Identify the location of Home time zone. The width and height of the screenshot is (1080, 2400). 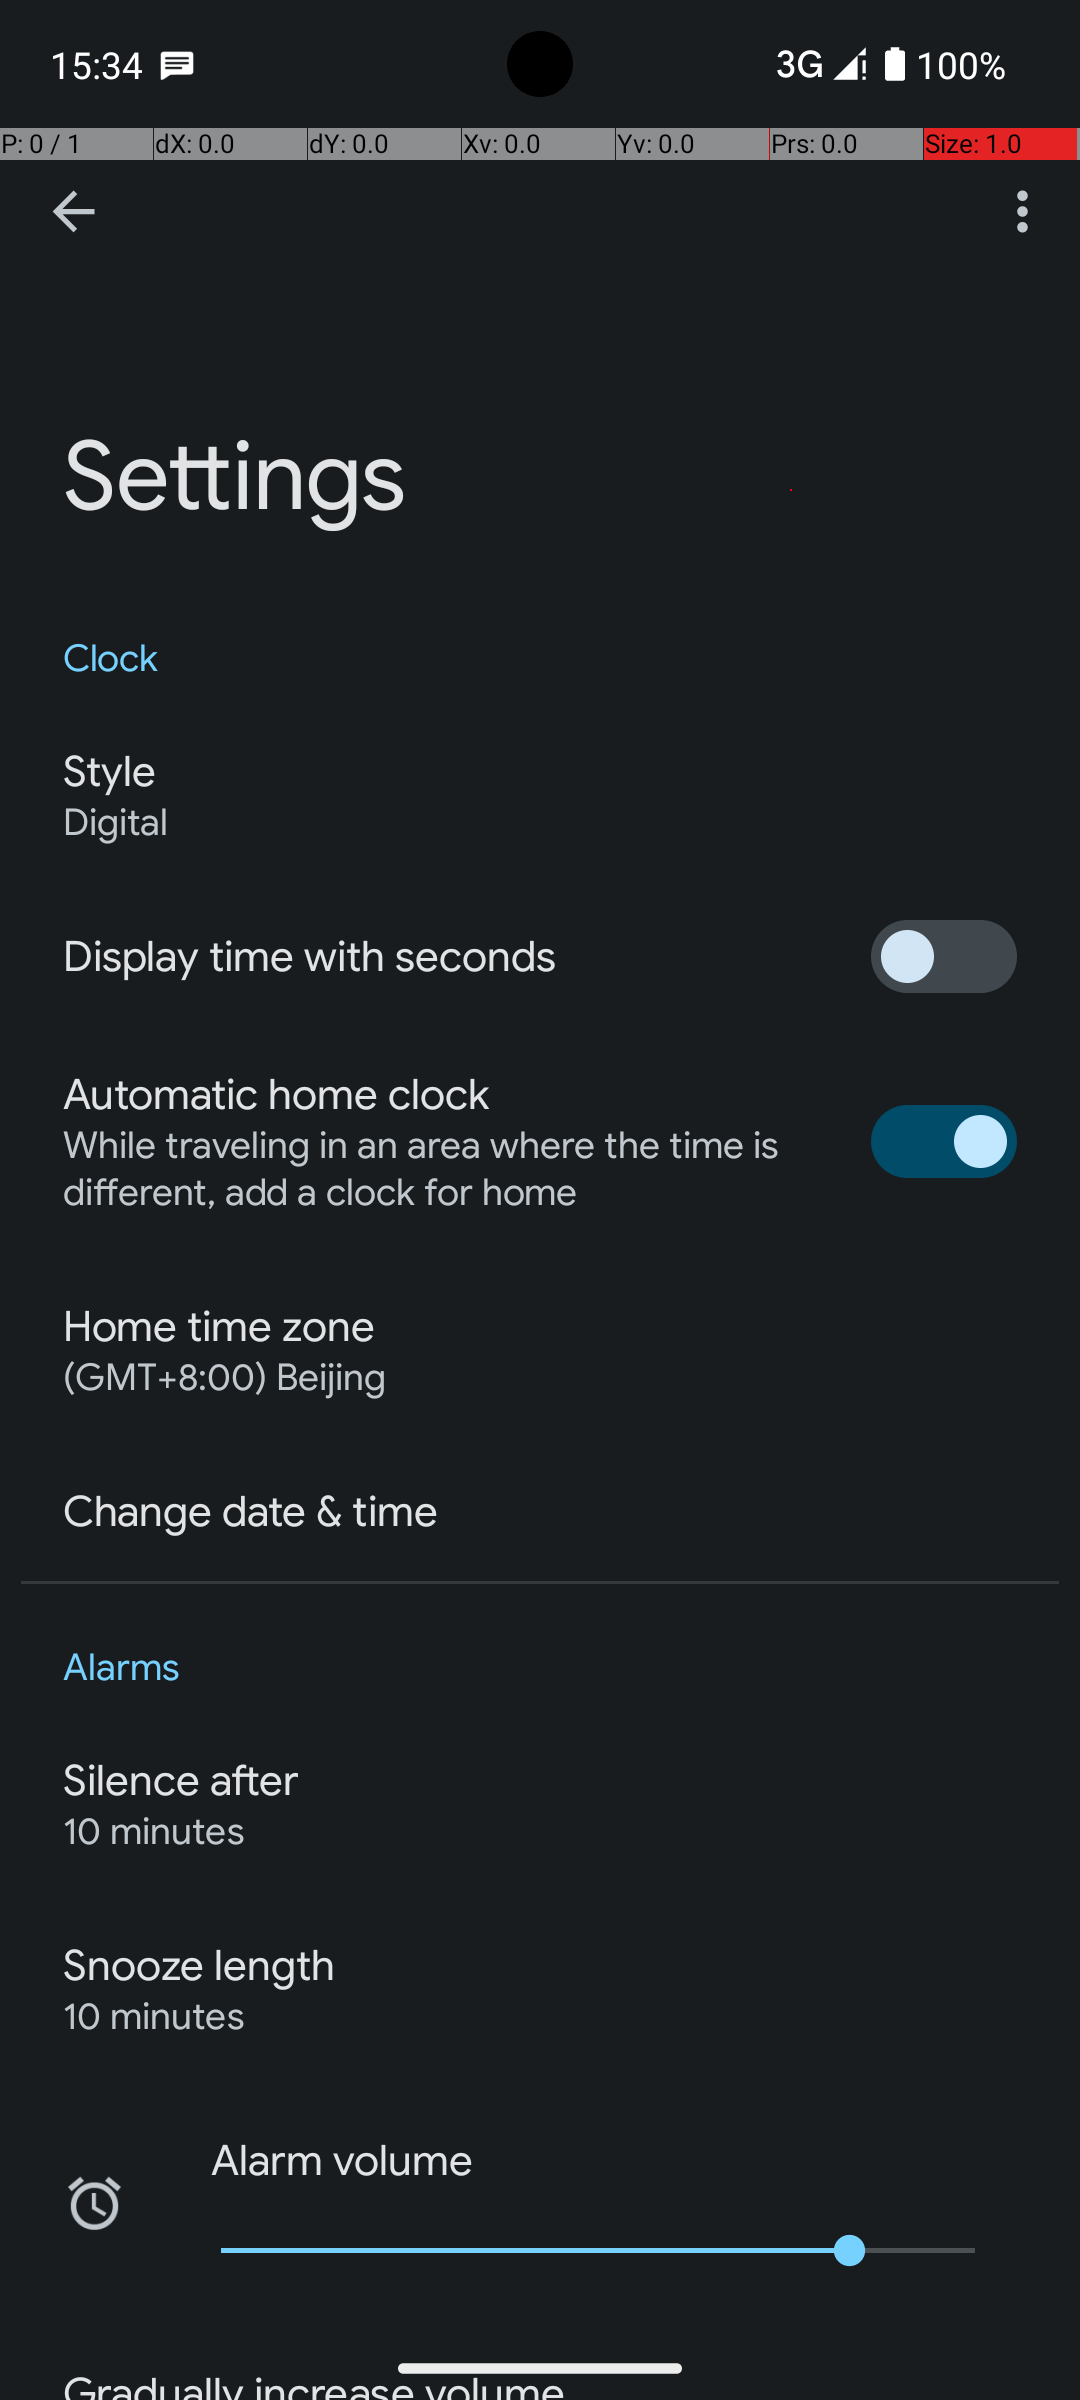
(219, 1327).